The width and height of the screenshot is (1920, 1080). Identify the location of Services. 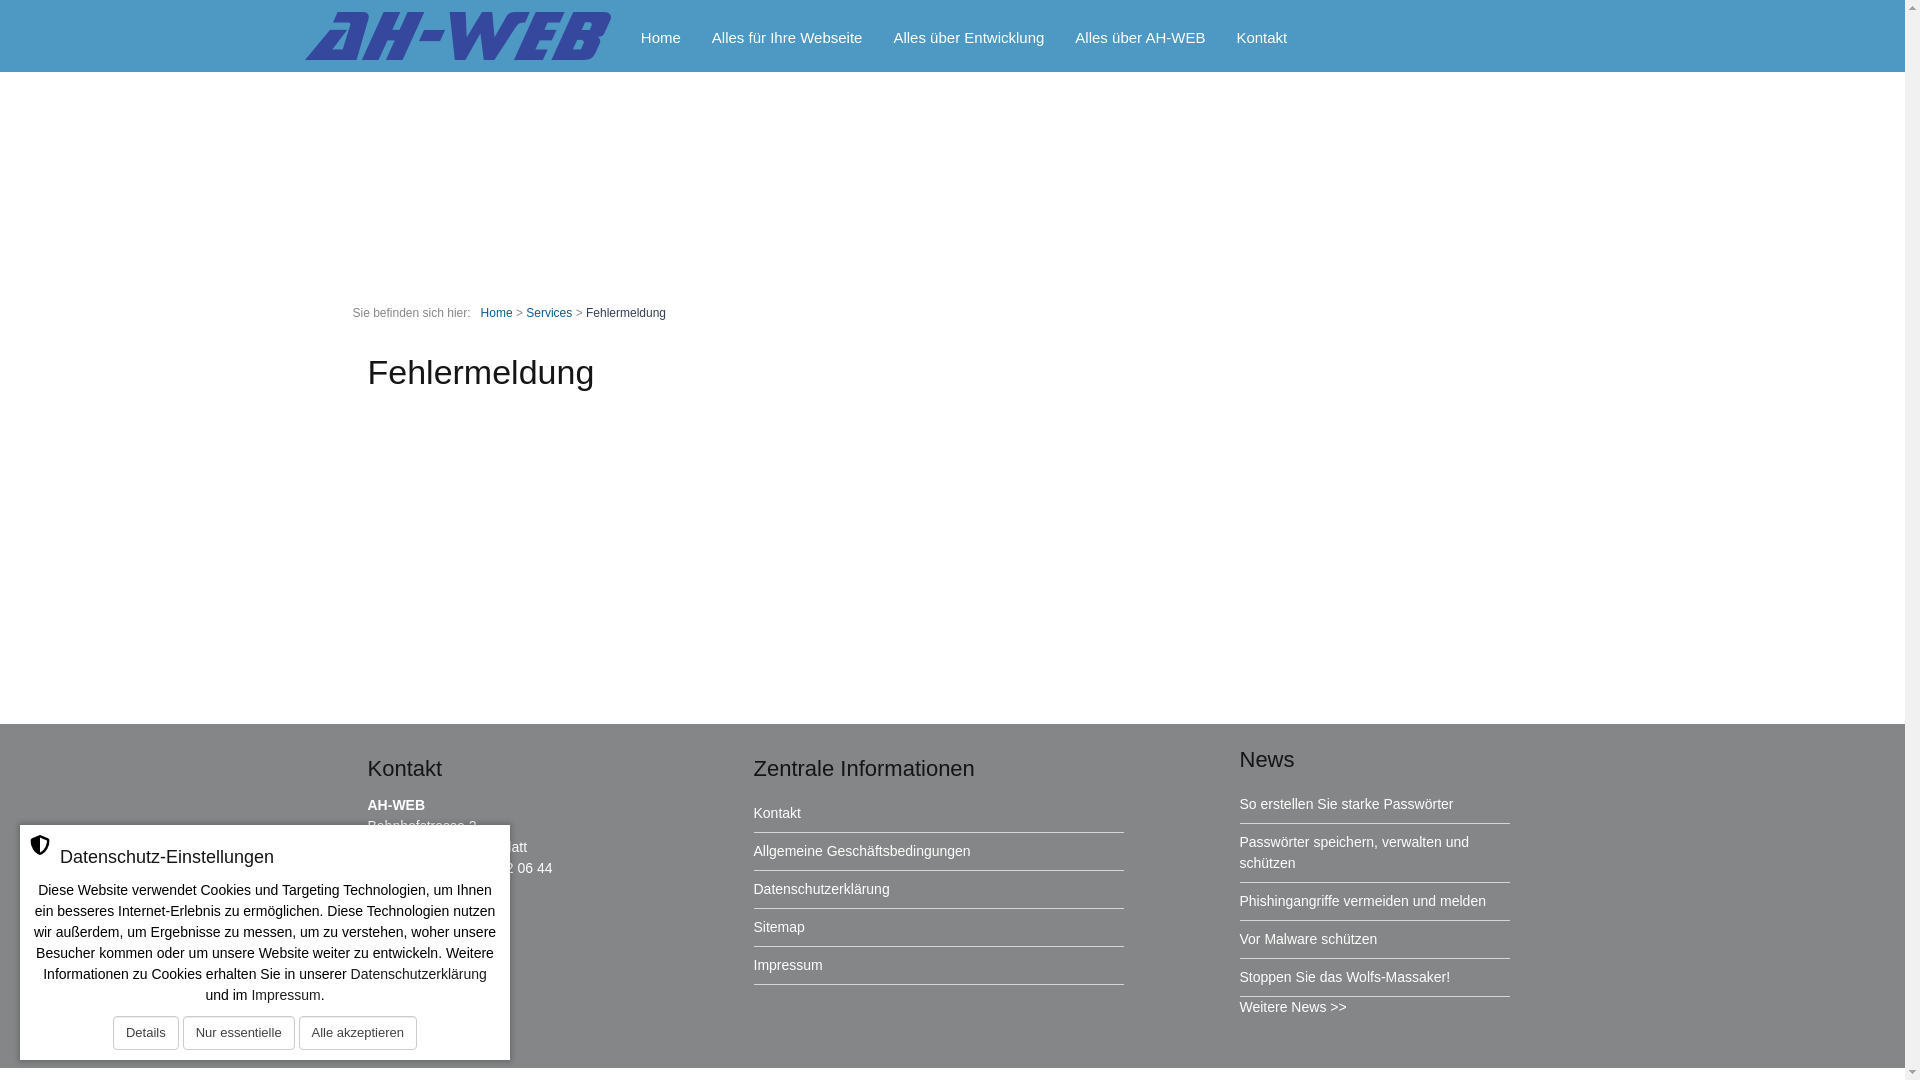
(549, 313).